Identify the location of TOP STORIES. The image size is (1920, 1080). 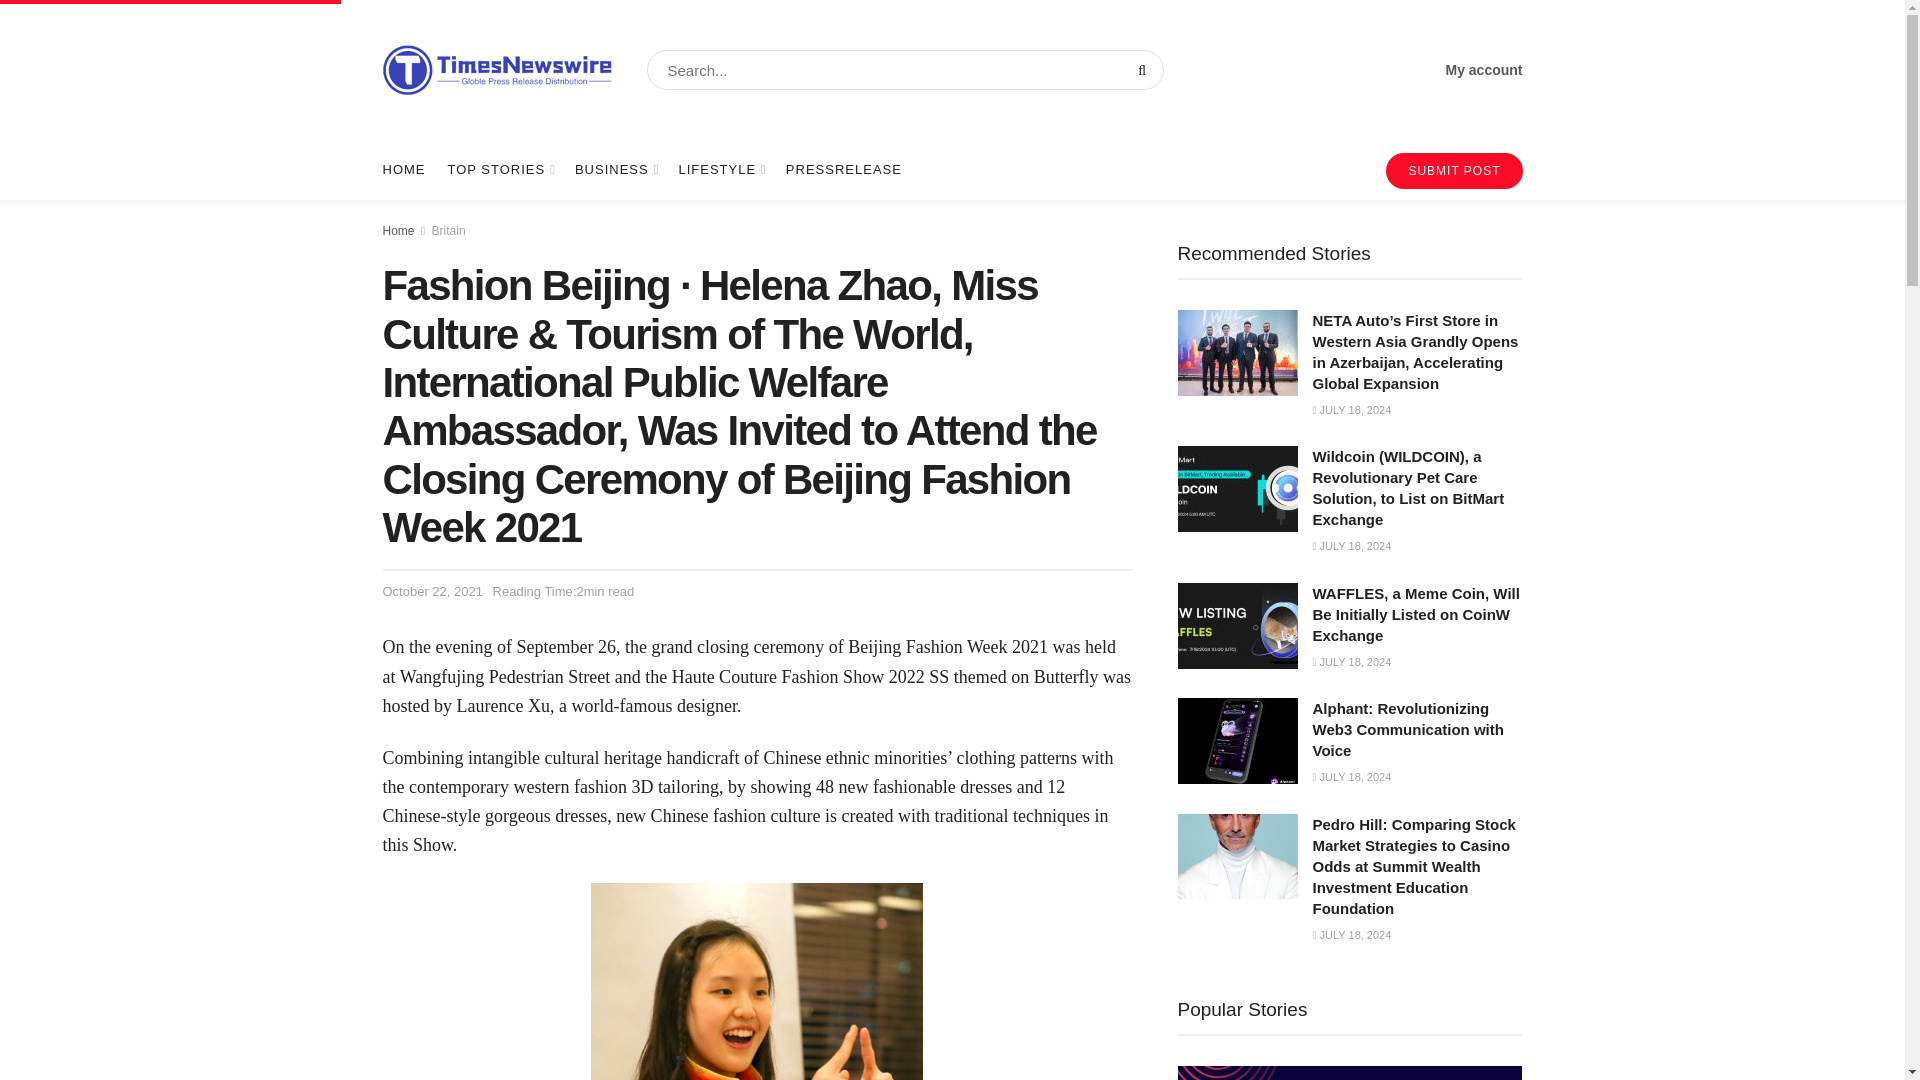
(500, 170).